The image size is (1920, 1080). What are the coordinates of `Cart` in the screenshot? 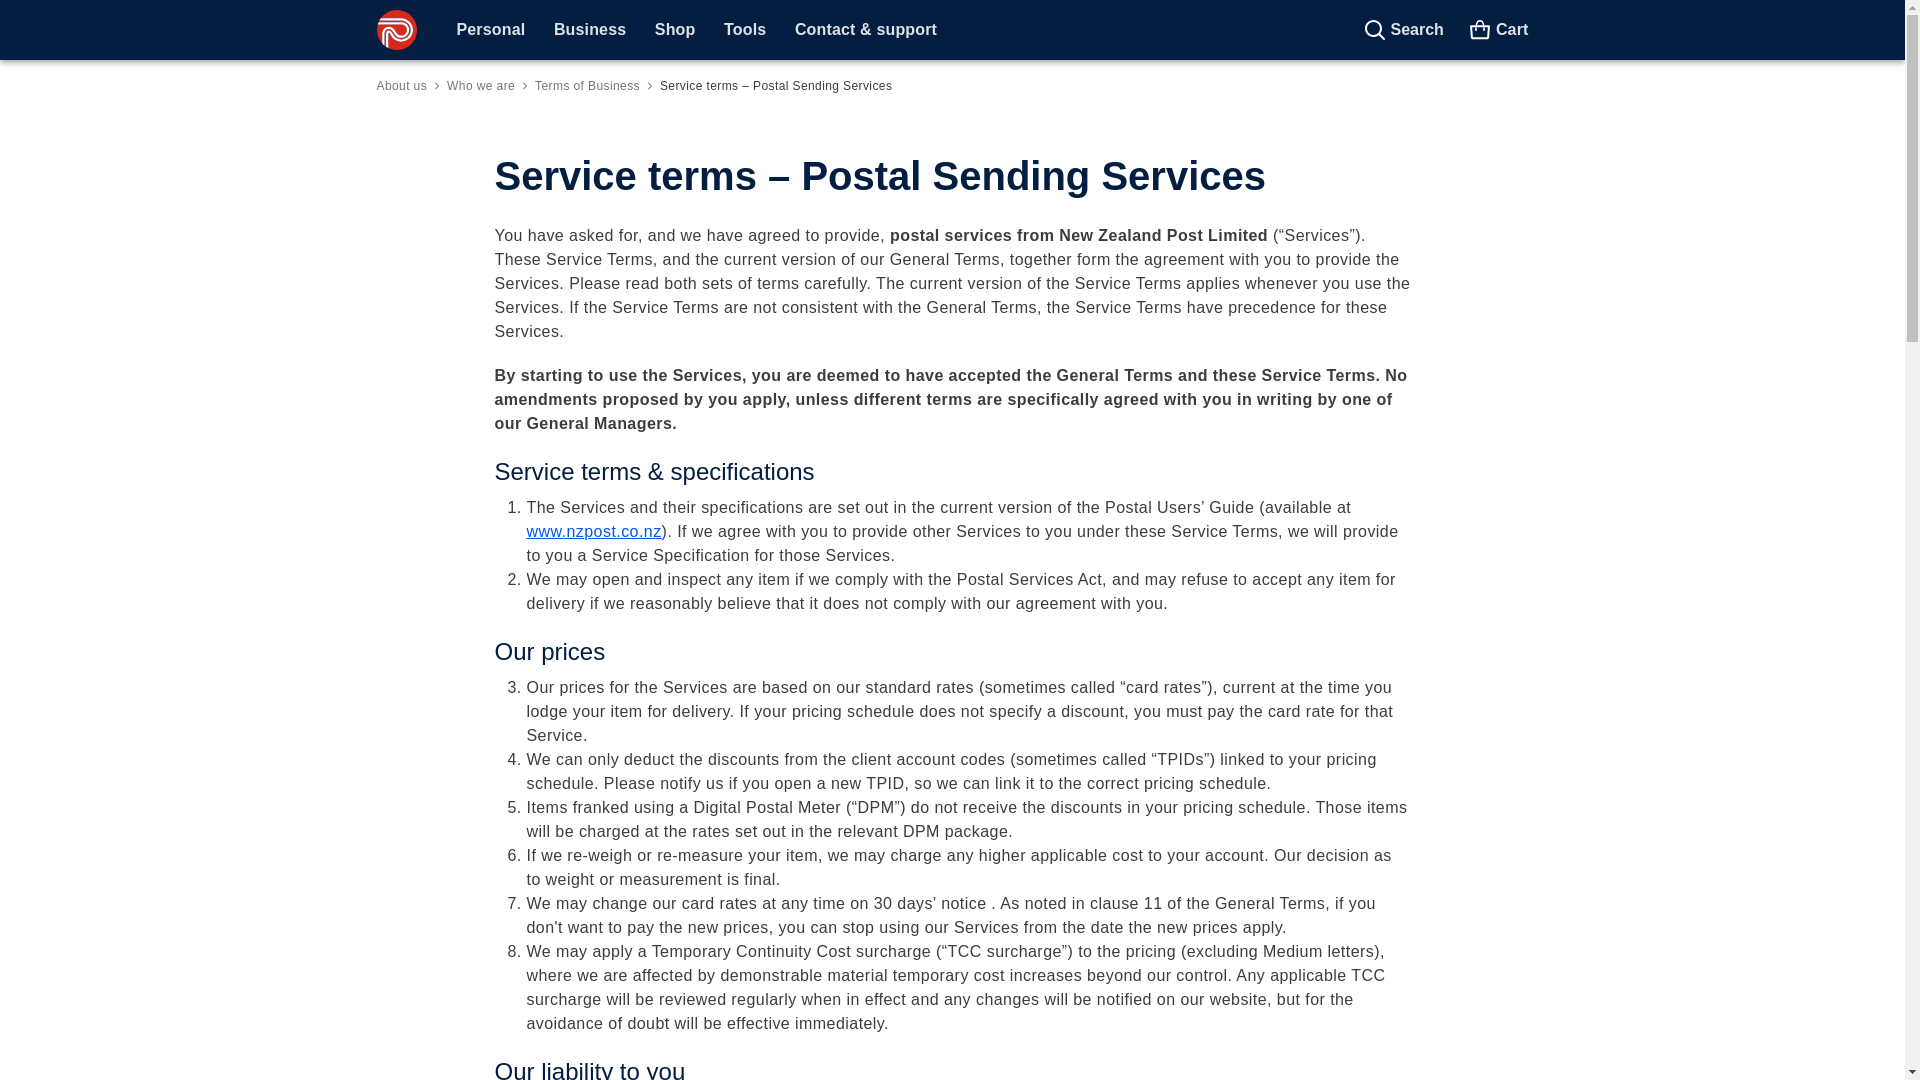 It's located at (1498, 30).